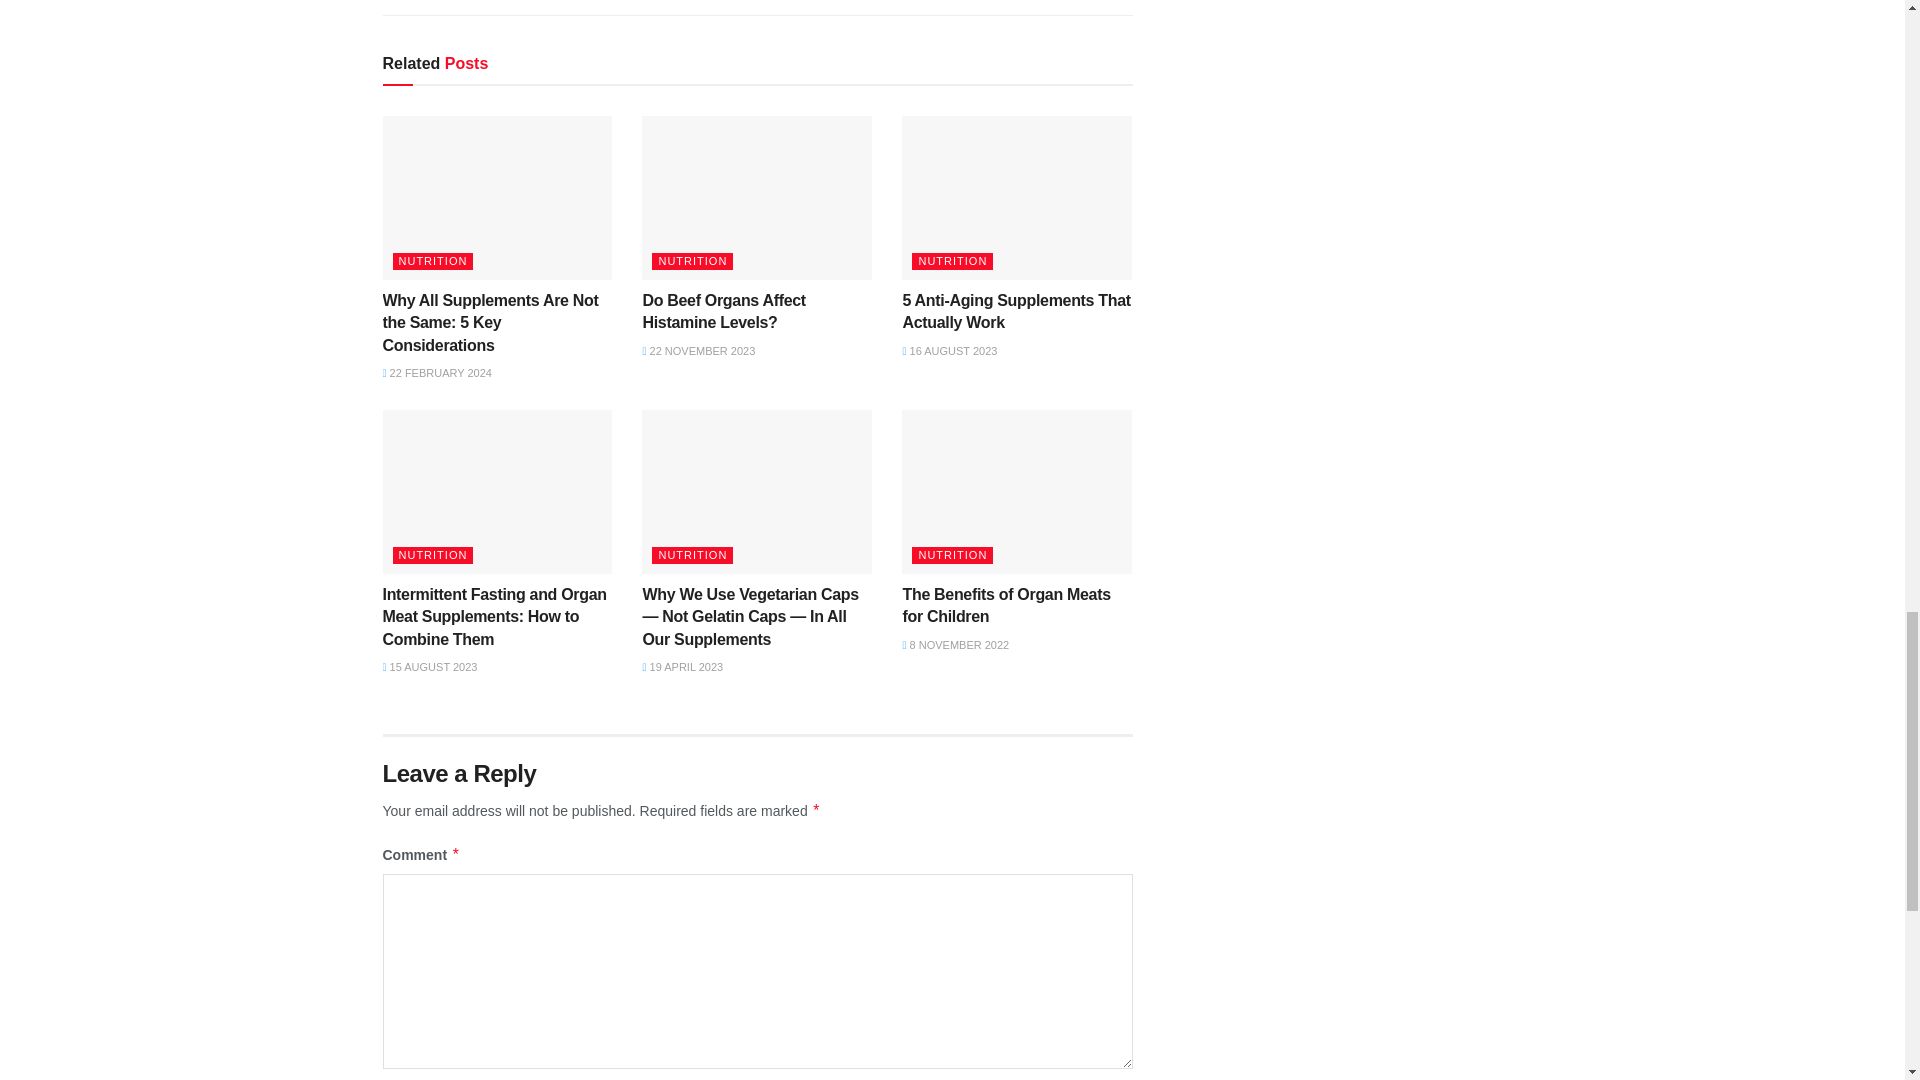  What do you see at coordinates (722, 310) in the screenshot?
I see `Do Beef Organs Affect Histamine Levels?` at bounding box center [722, 310].